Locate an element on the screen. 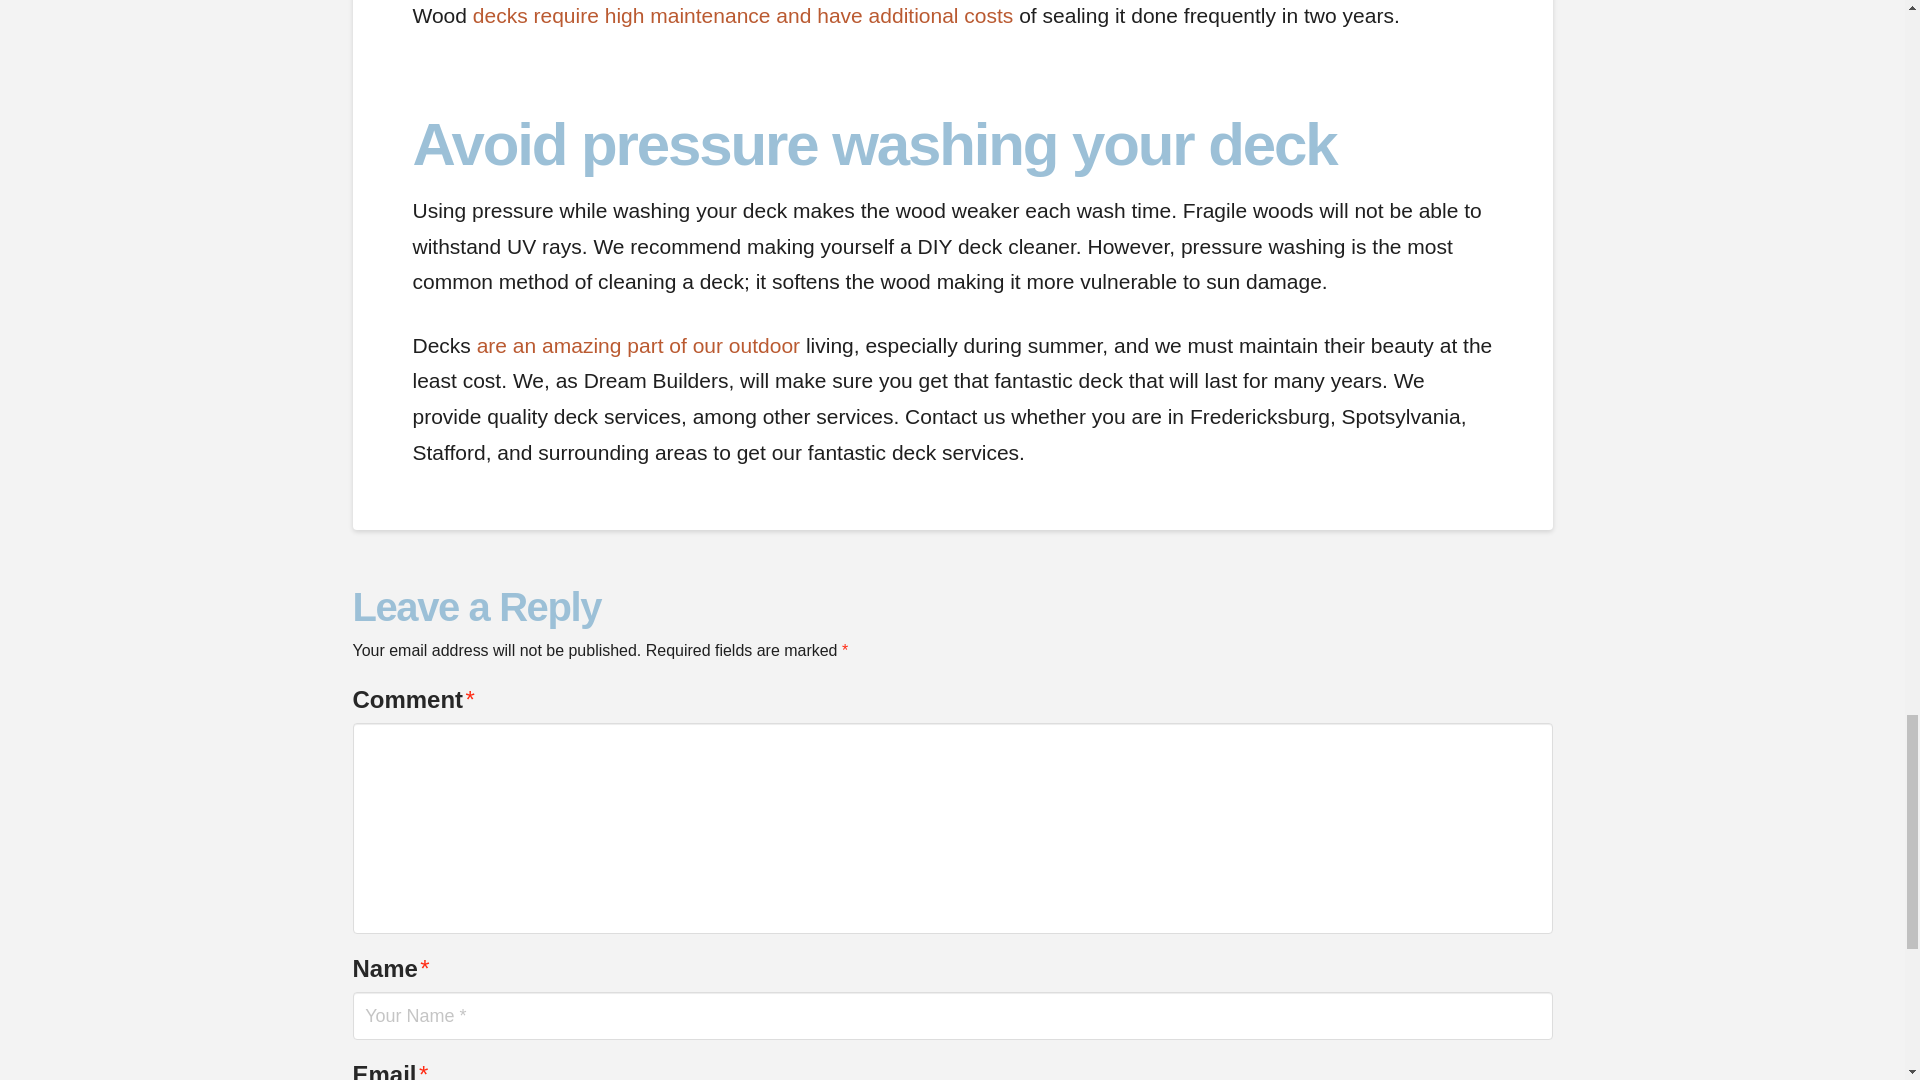  are an amazing part of our outdoor is located at coordinates (638, 345).